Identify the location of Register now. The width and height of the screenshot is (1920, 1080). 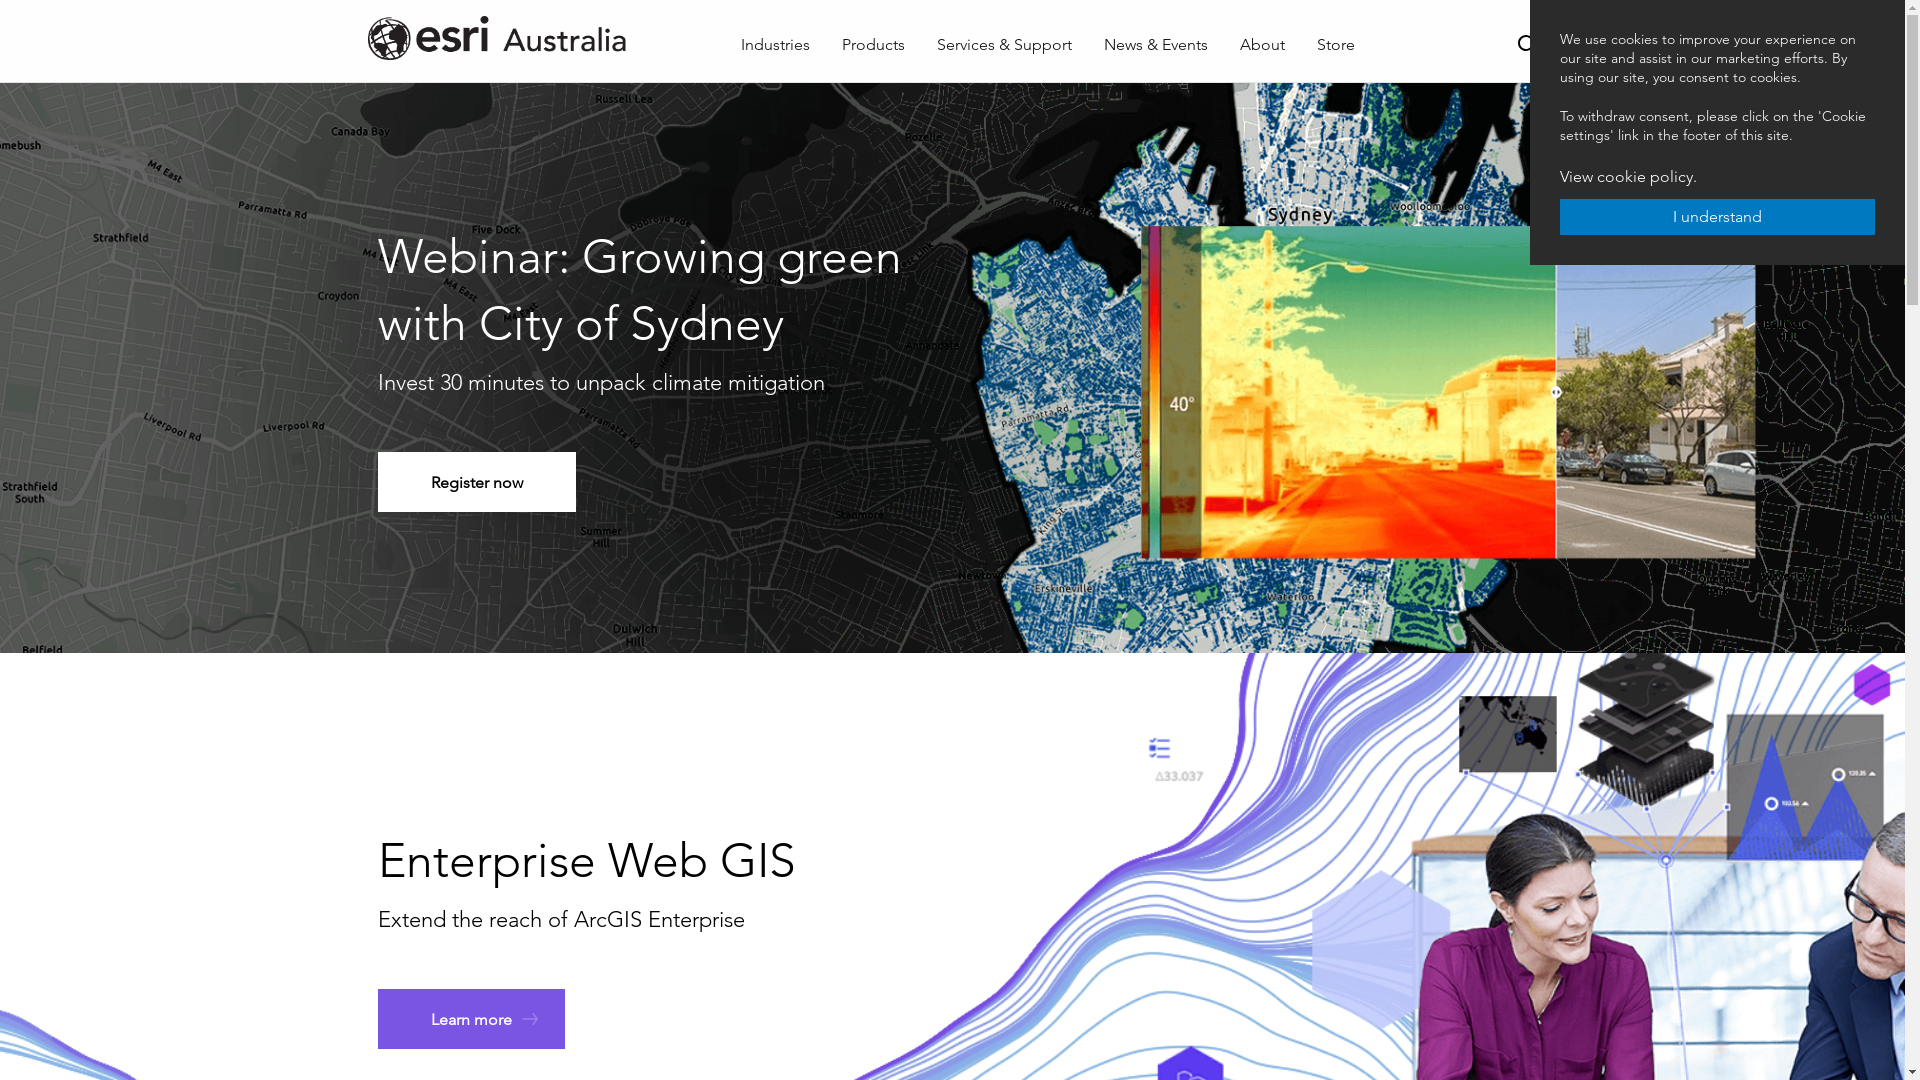
(477, 482).